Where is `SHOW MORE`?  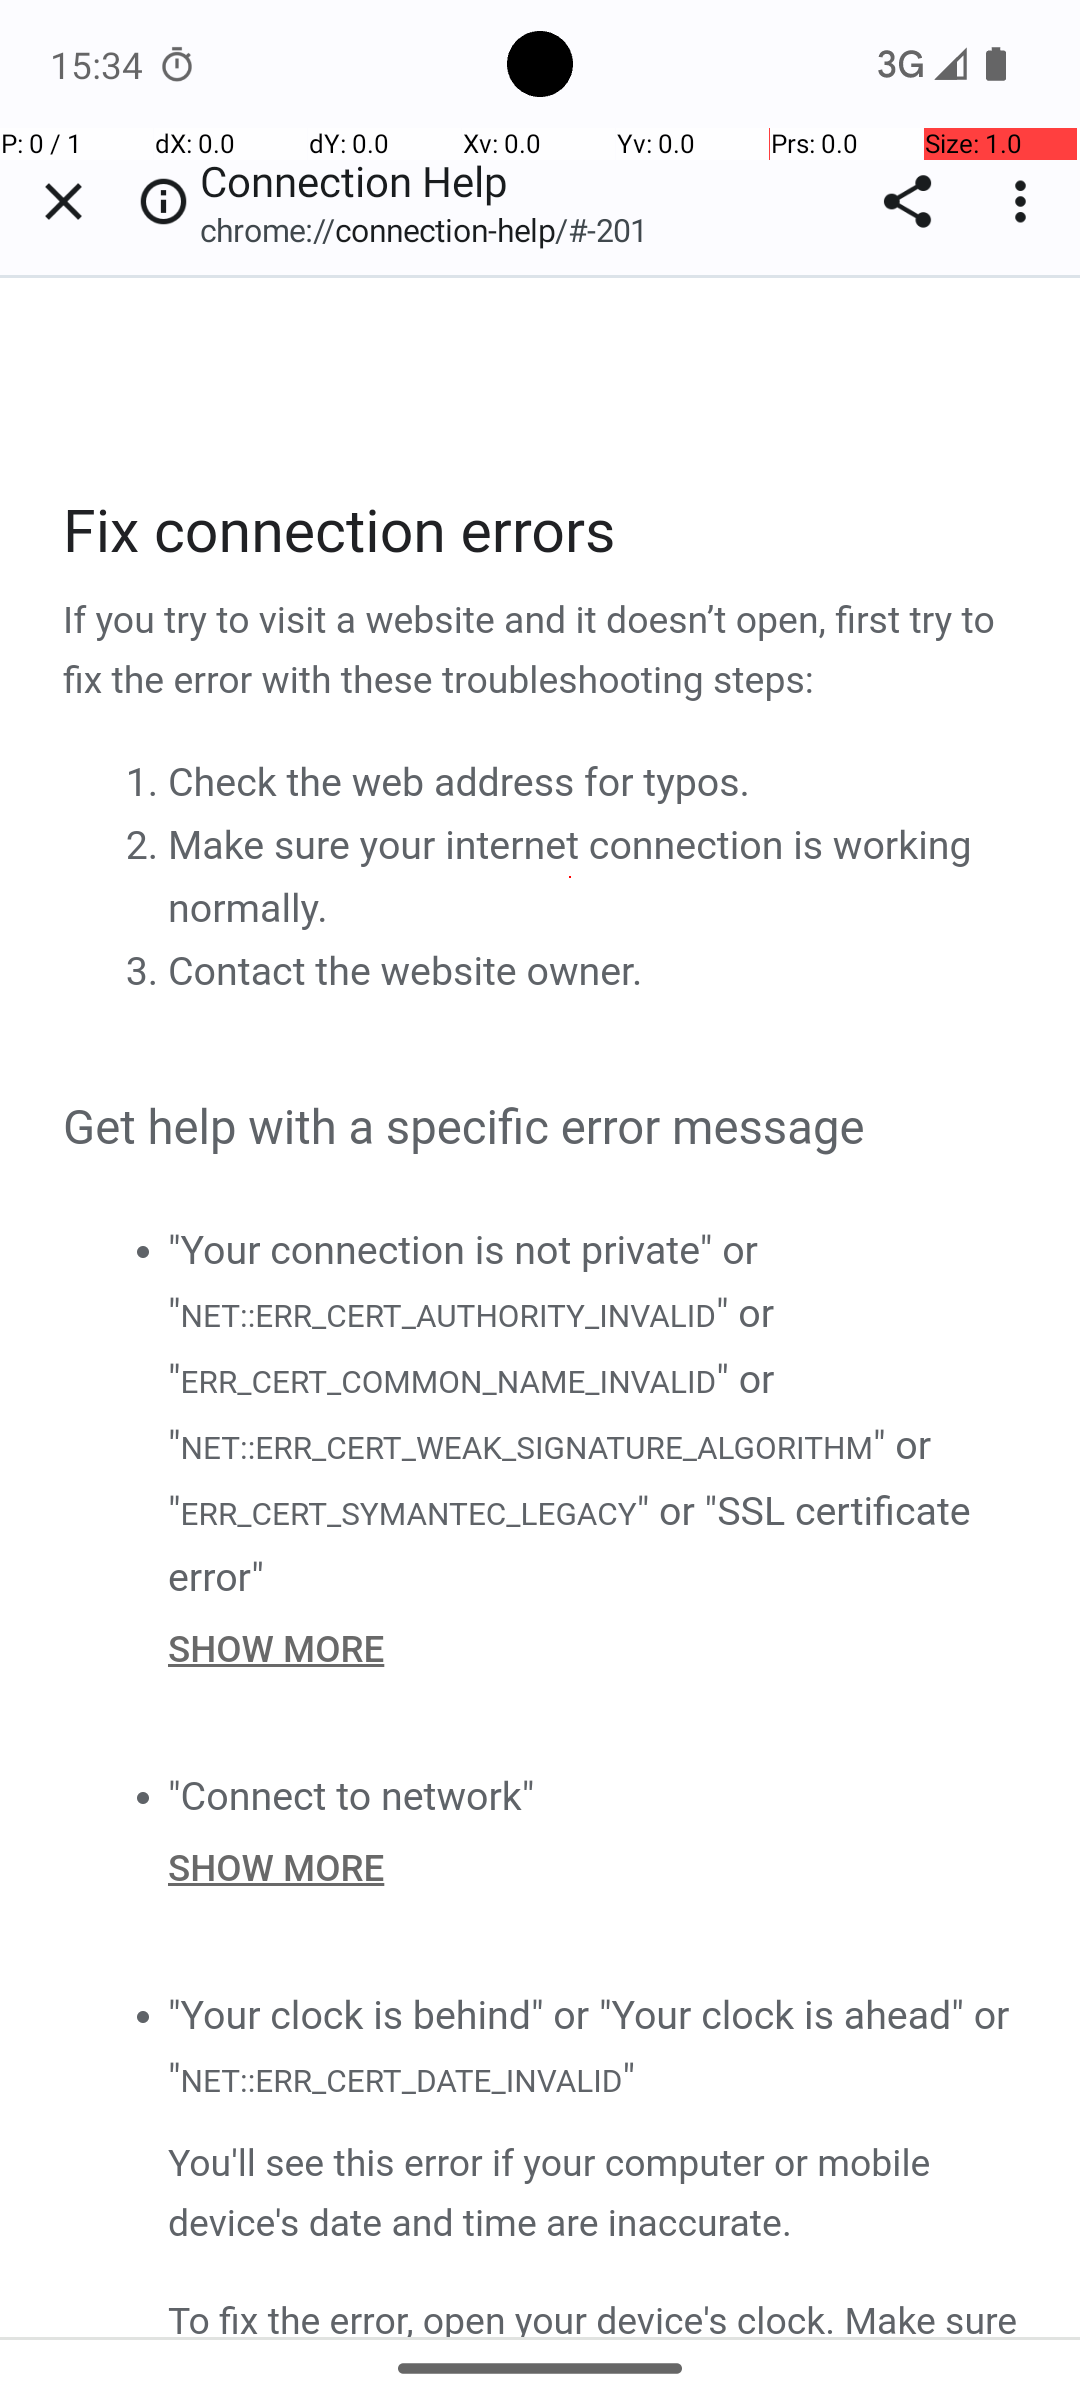
SHOW MORE is located at coordinates (594, 1648).